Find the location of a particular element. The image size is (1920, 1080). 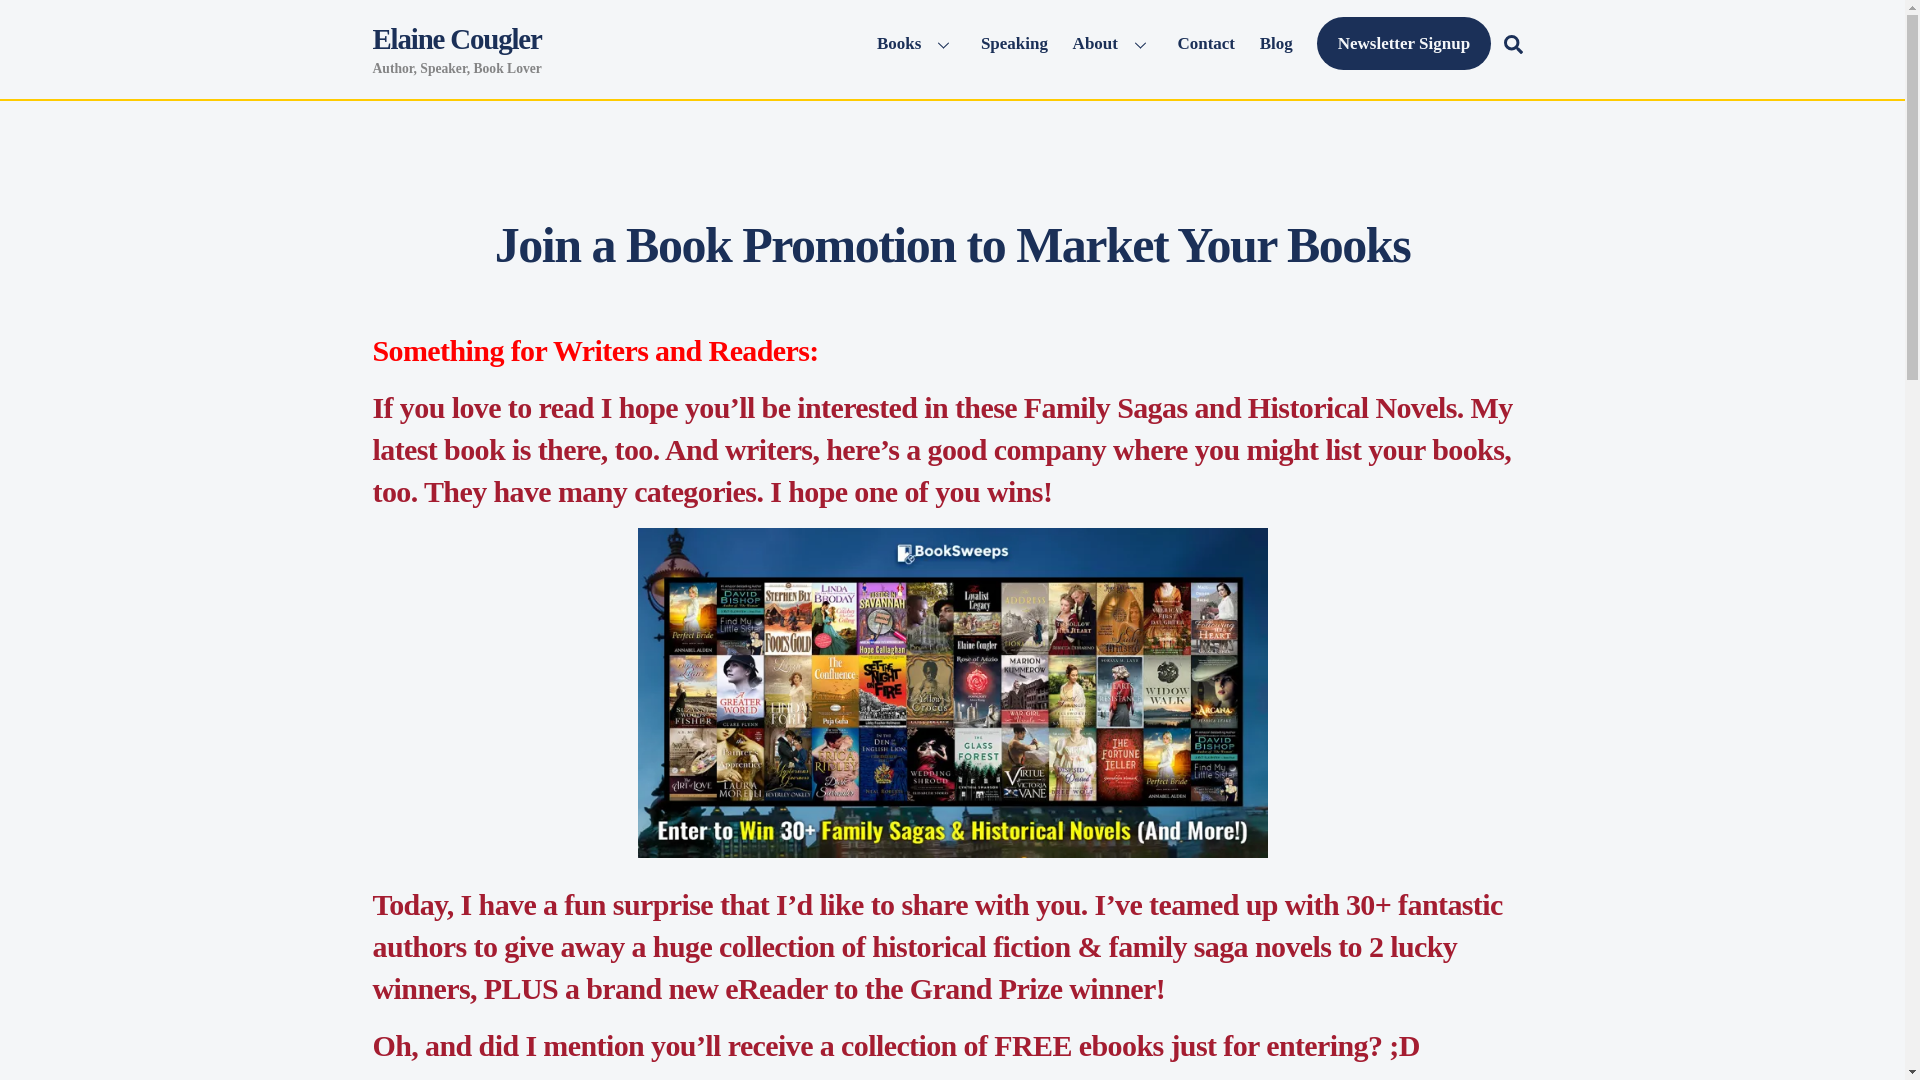

About is located at coordinates (917, 44).